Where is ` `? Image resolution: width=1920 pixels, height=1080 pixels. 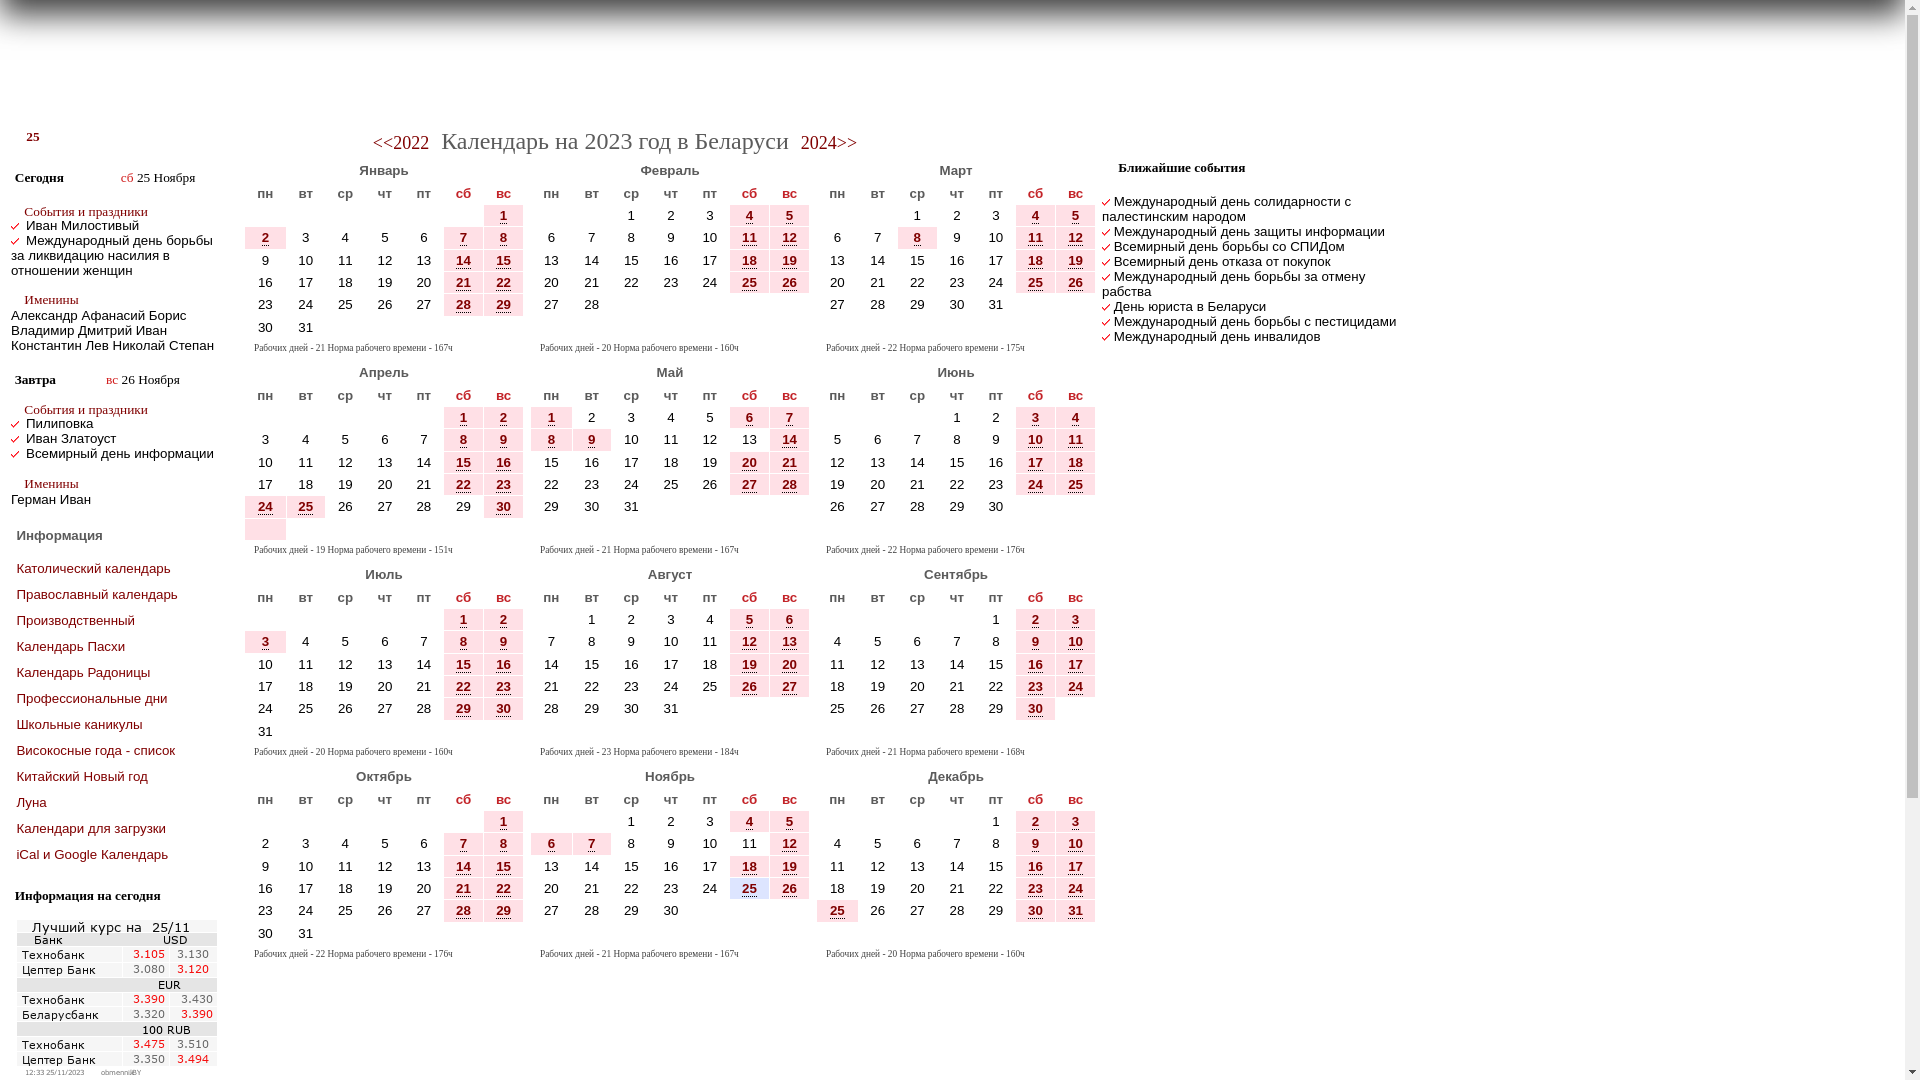
  is located at coordinates (464, 328).